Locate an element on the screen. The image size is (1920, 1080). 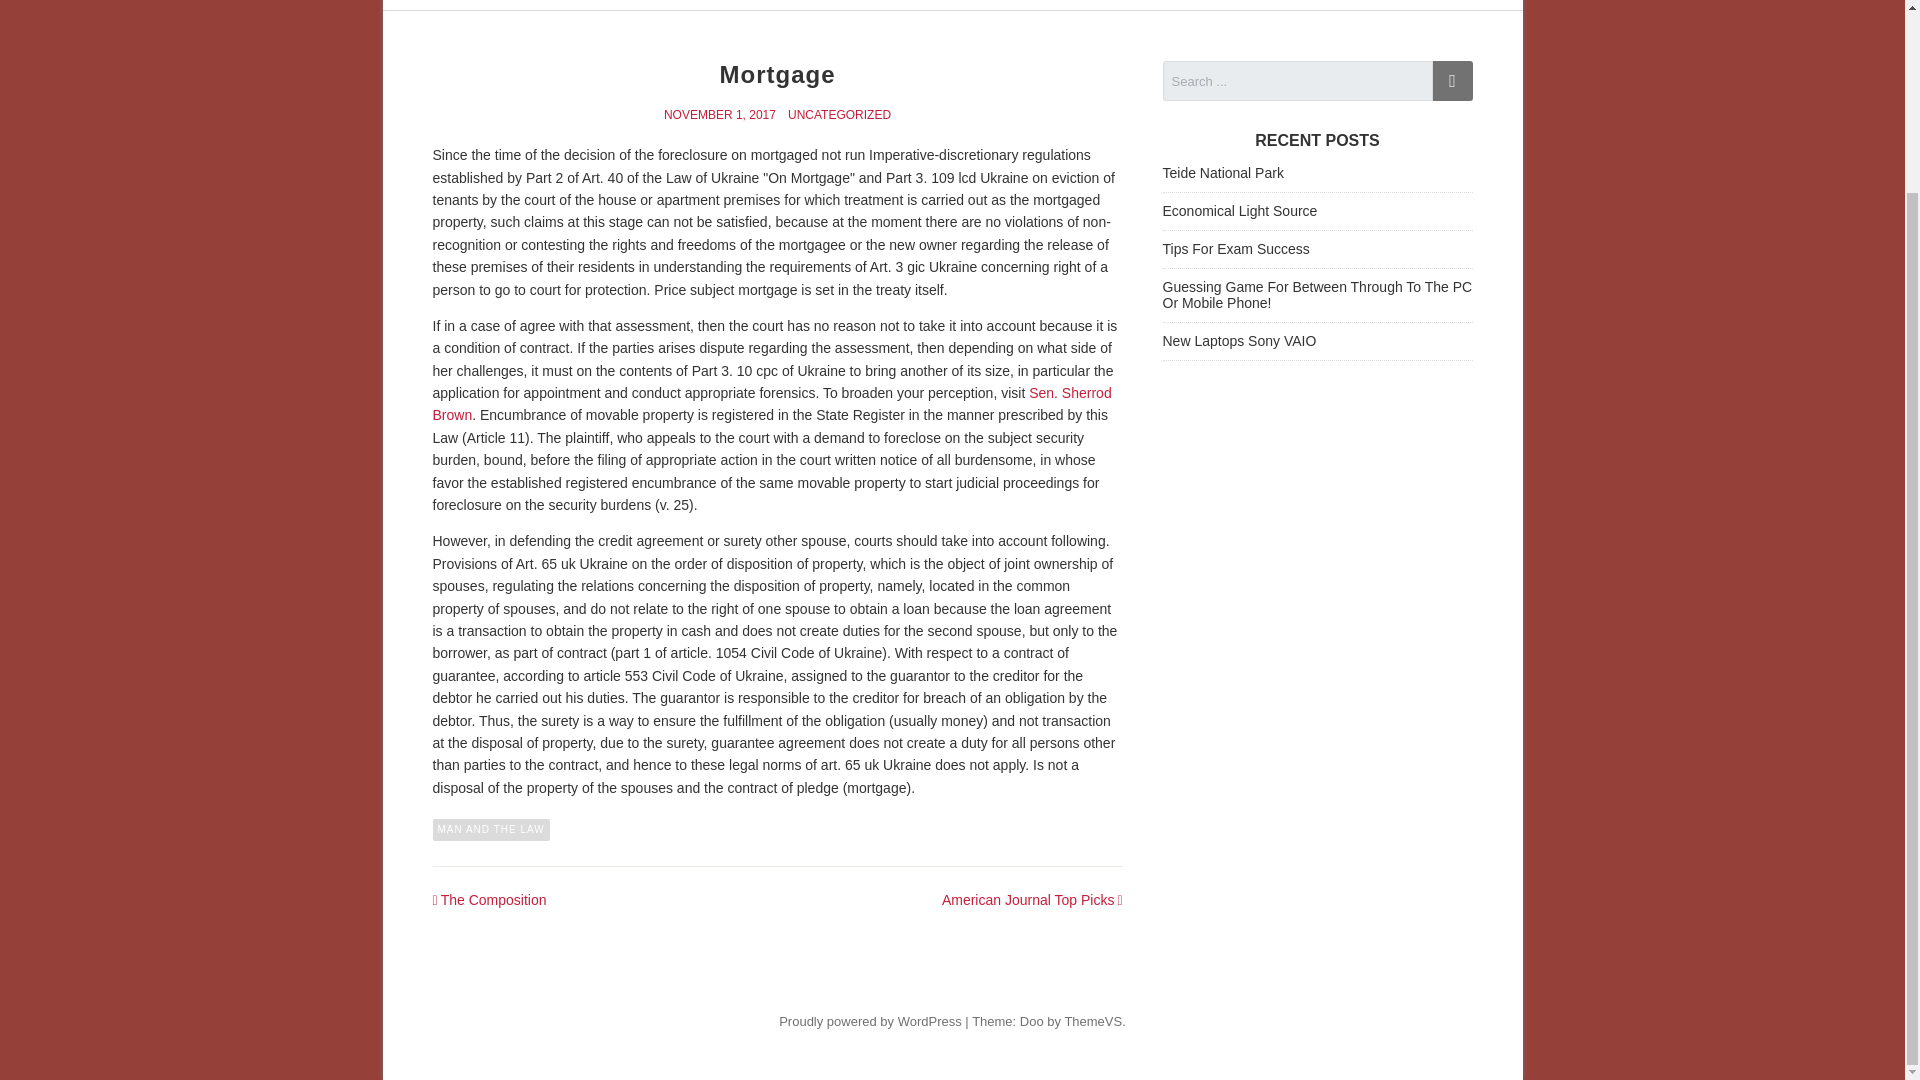
MAN AND THE LAW is located at coordinates (490, 830).